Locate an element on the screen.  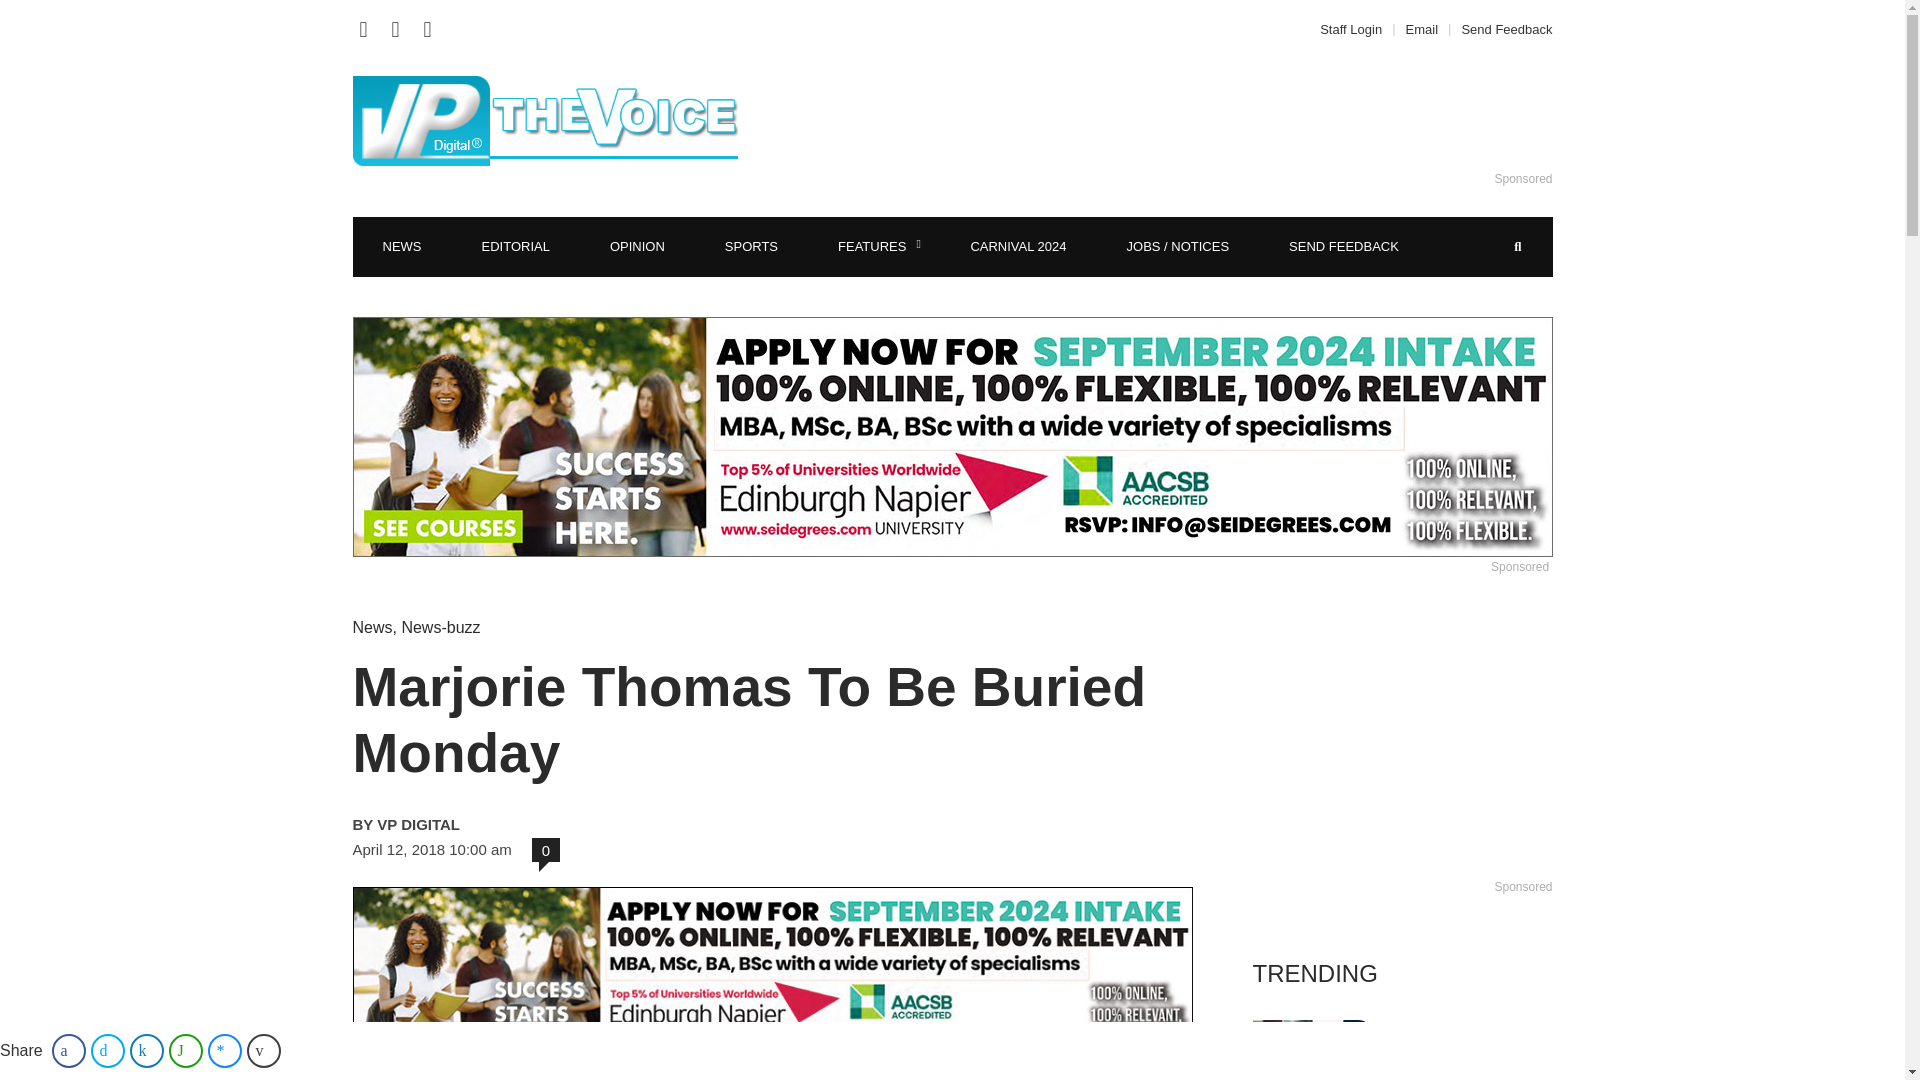
SEND FEEDBACK is located at coordinates (1344, 246).